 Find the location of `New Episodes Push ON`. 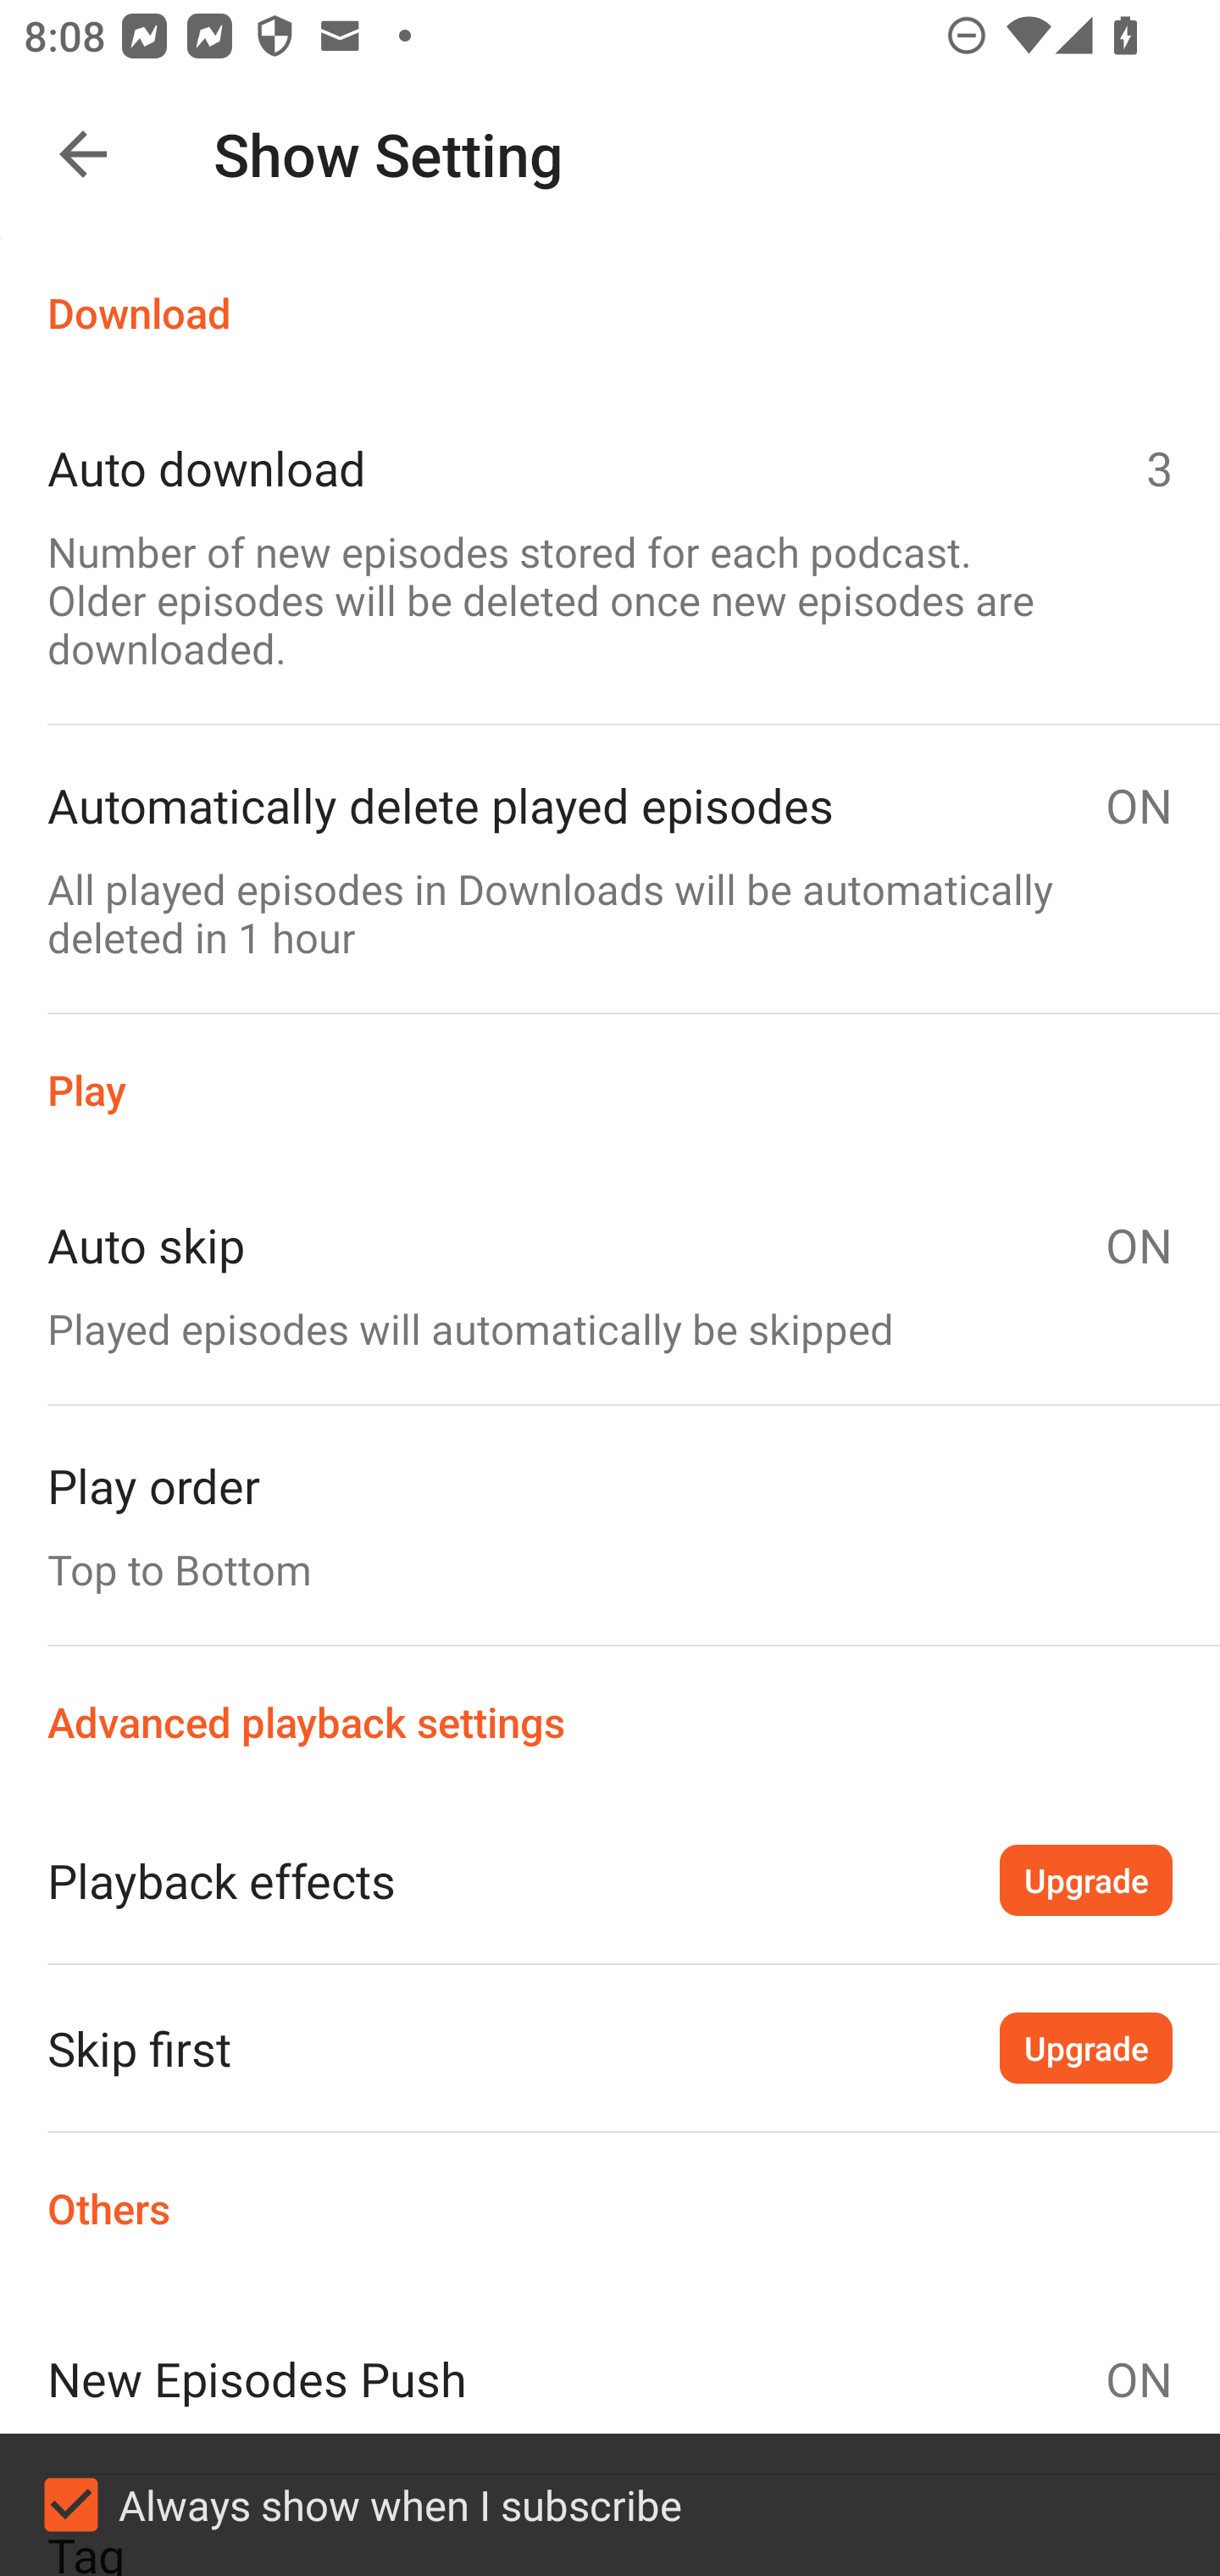

New Episodes Push ON is located at coordinates (610, 2379).